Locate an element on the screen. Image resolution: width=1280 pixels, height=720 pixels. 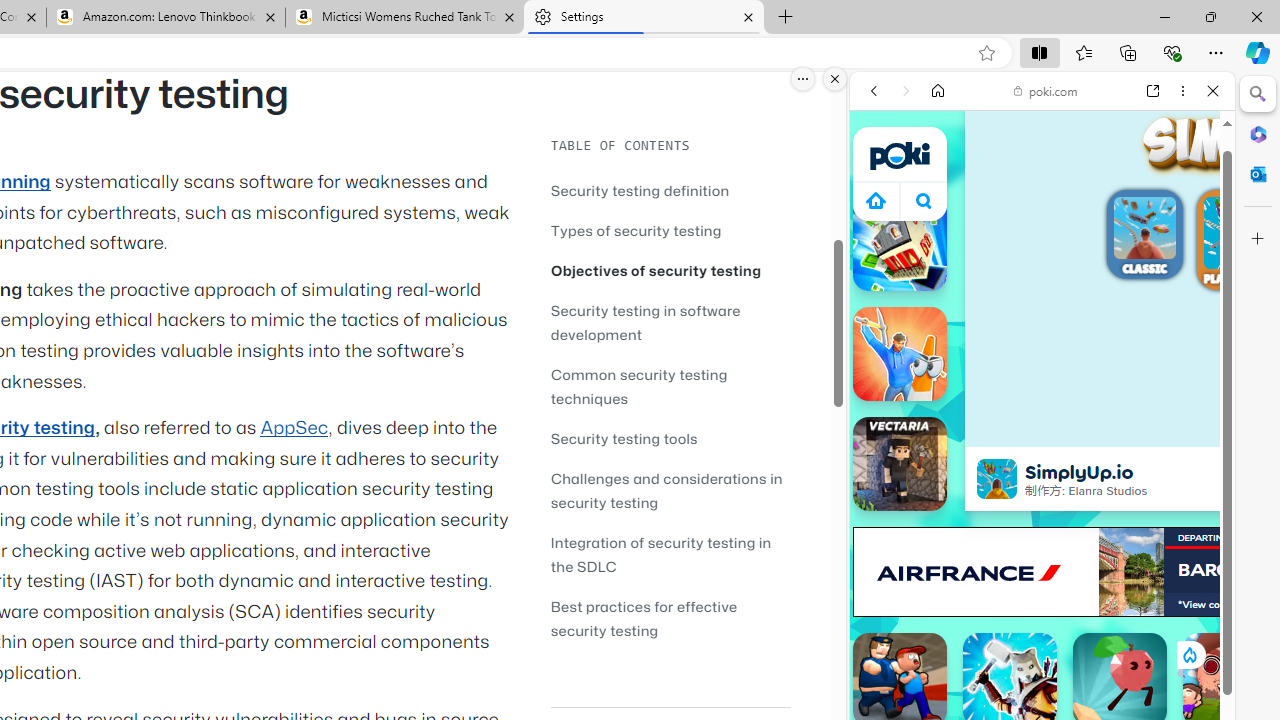
Car Games is located at coordinates (1042, 469).